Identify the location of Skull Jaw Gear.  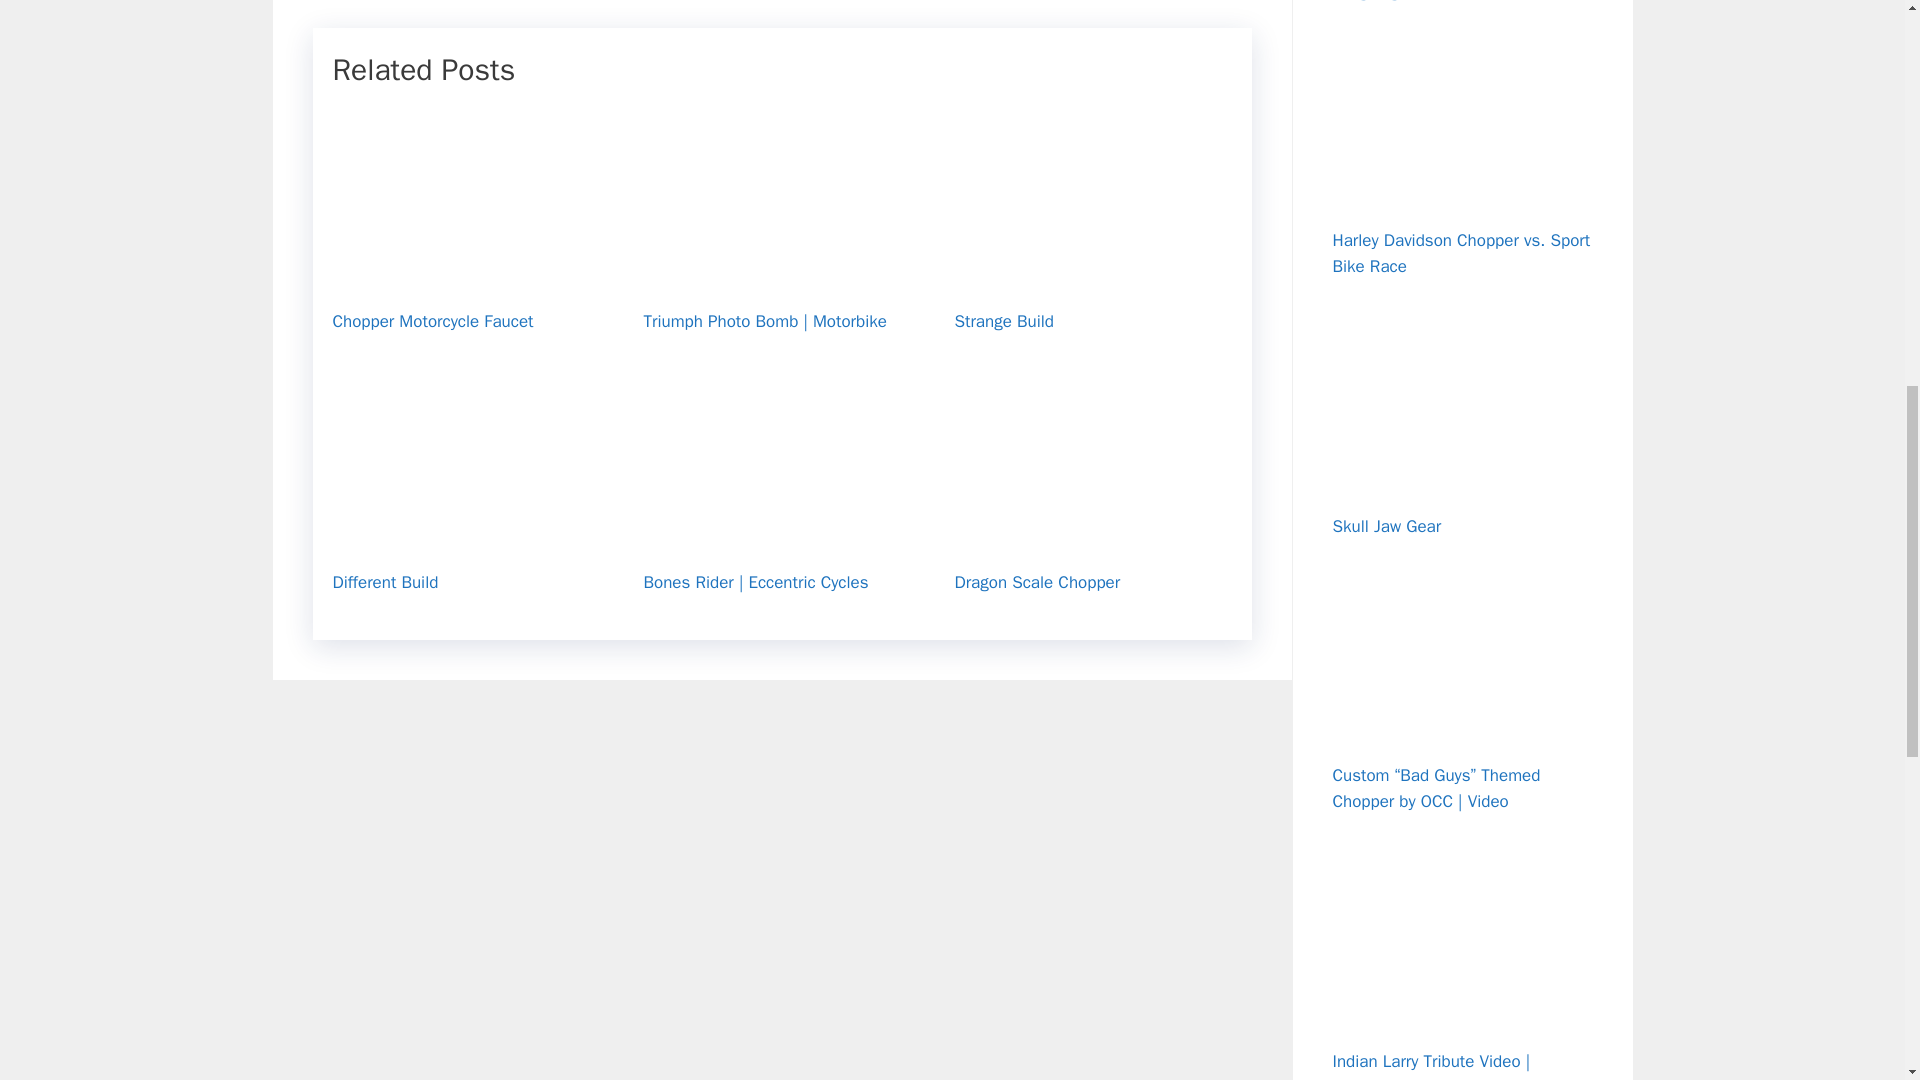
(1386, 526).